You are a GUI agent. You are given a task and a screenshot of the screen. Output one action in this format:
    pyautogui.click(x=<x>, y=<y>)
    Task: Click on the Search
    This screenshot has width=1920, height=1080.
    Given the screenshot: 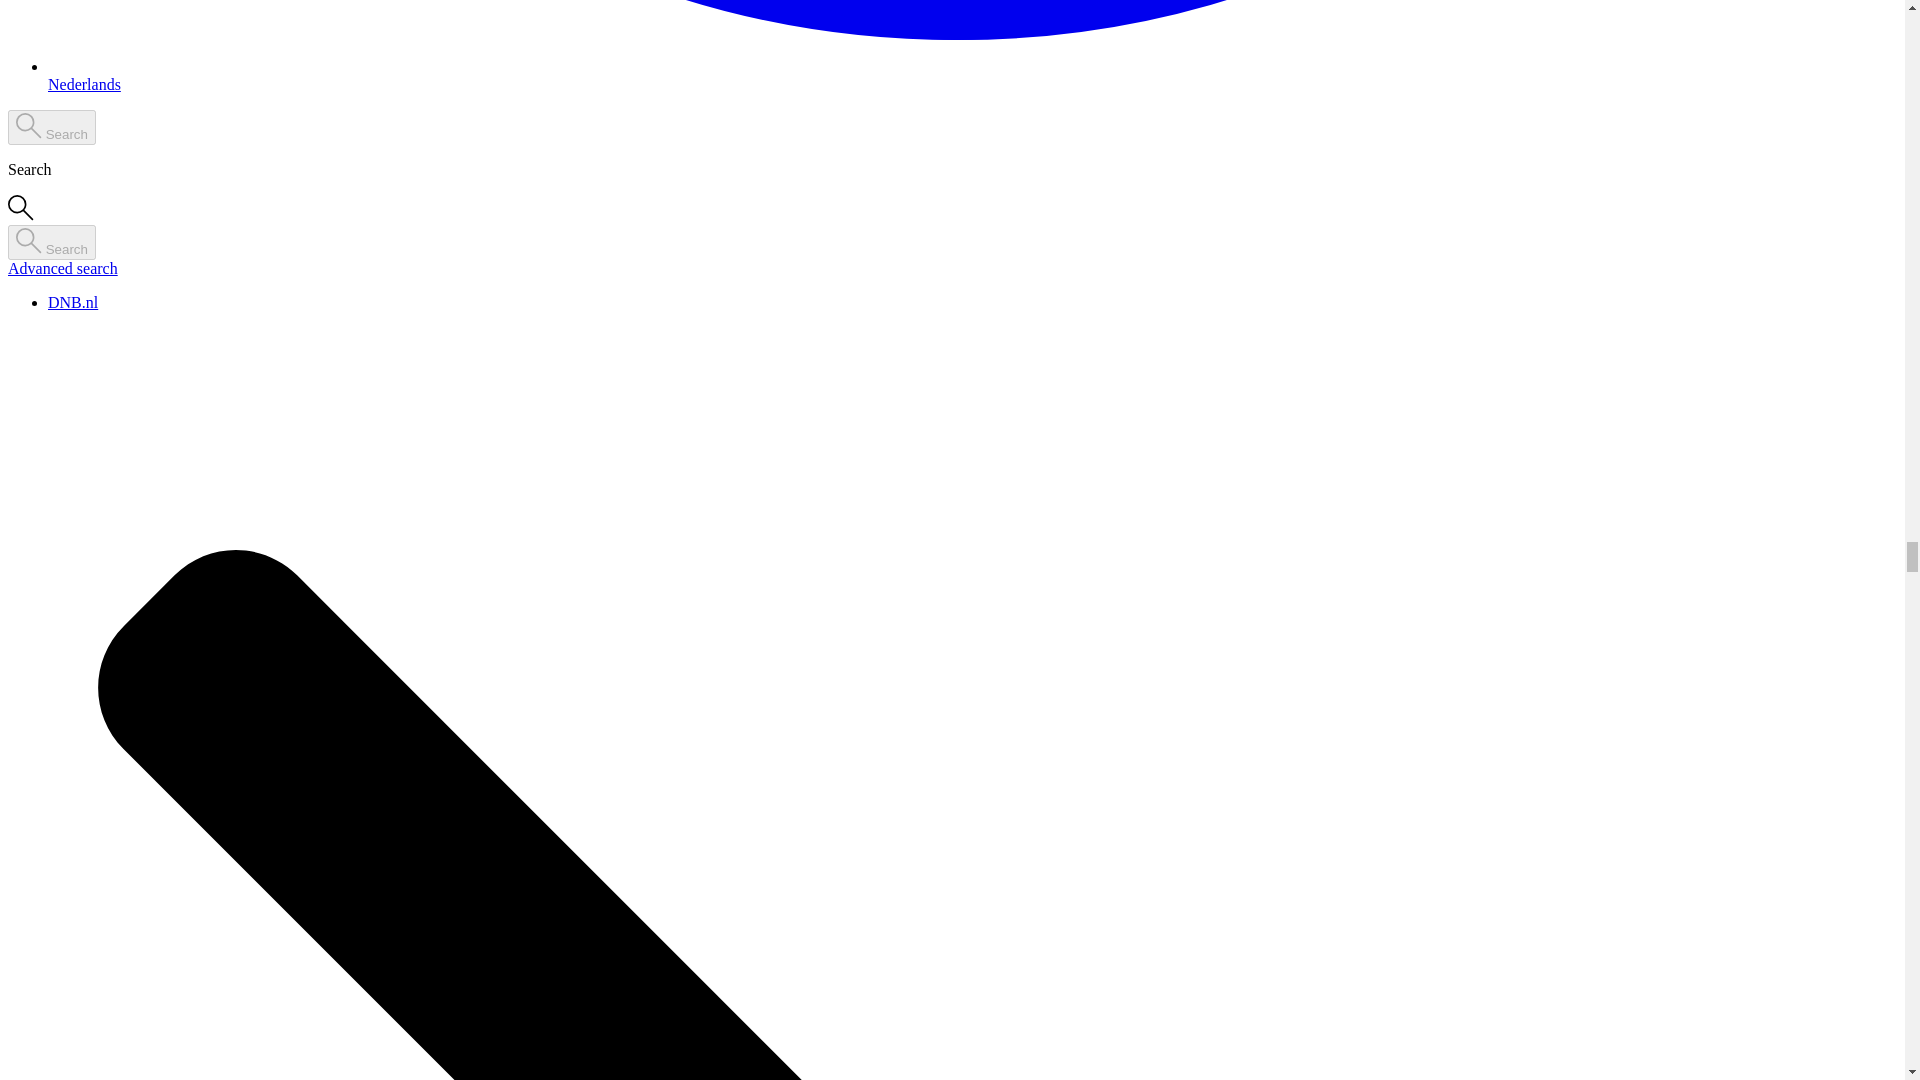 What is the action you would take?
    pyautogui.click(x=52, y=242)
    